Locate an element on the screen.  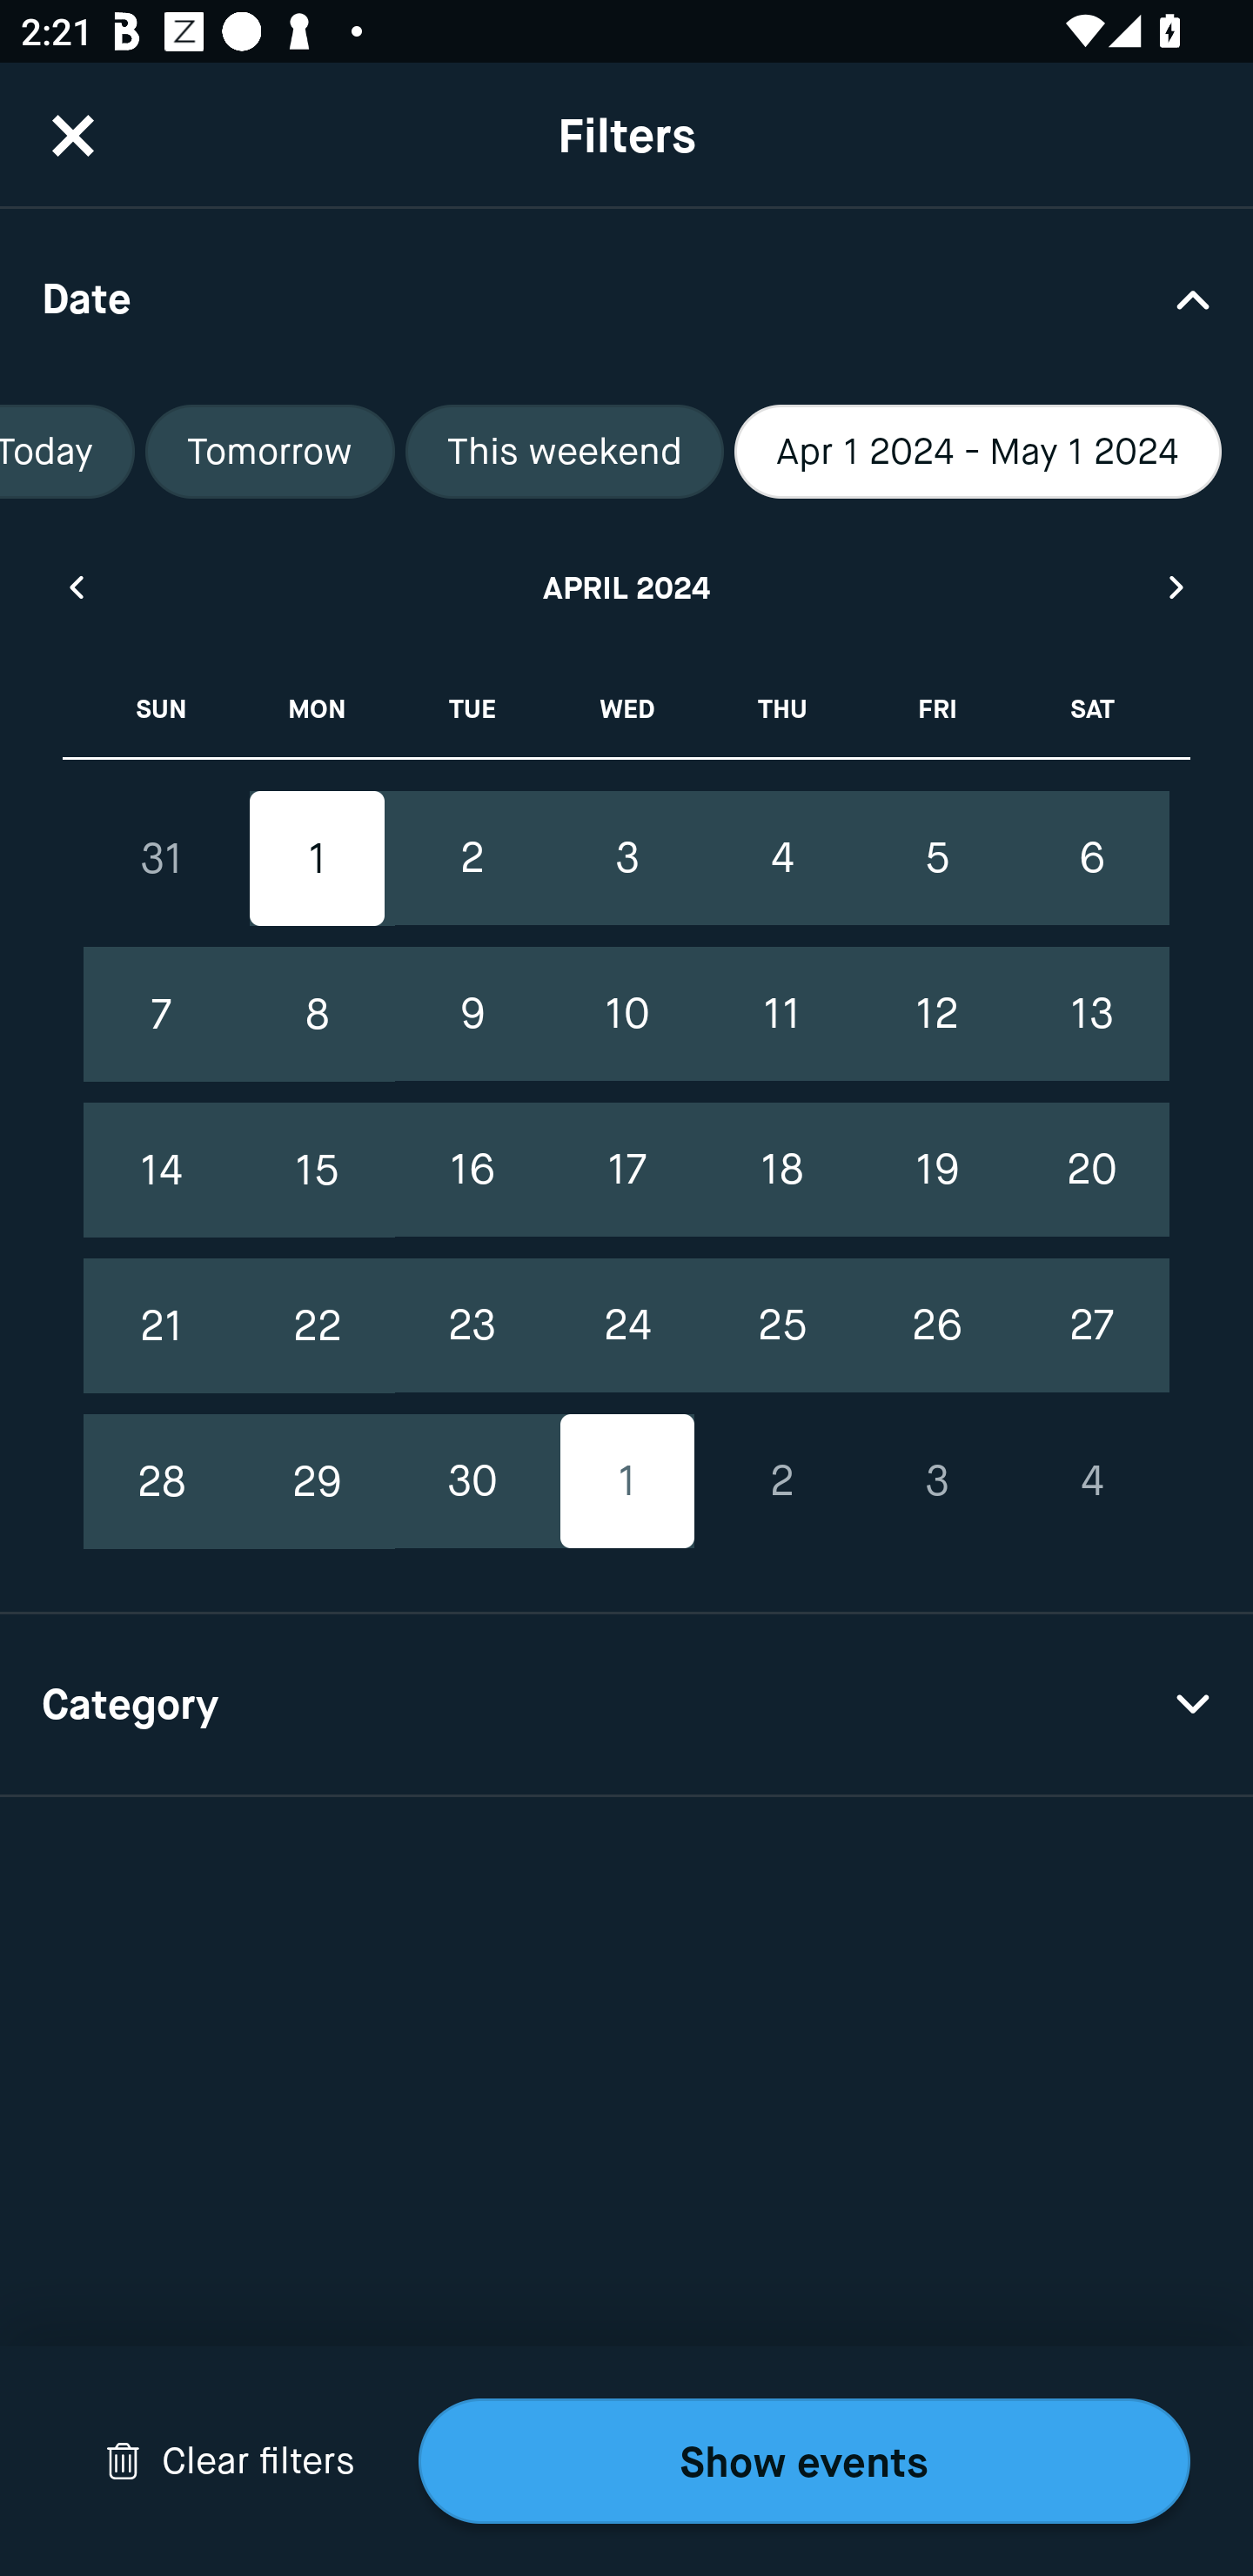
5 is located at coordinates (936, 857).